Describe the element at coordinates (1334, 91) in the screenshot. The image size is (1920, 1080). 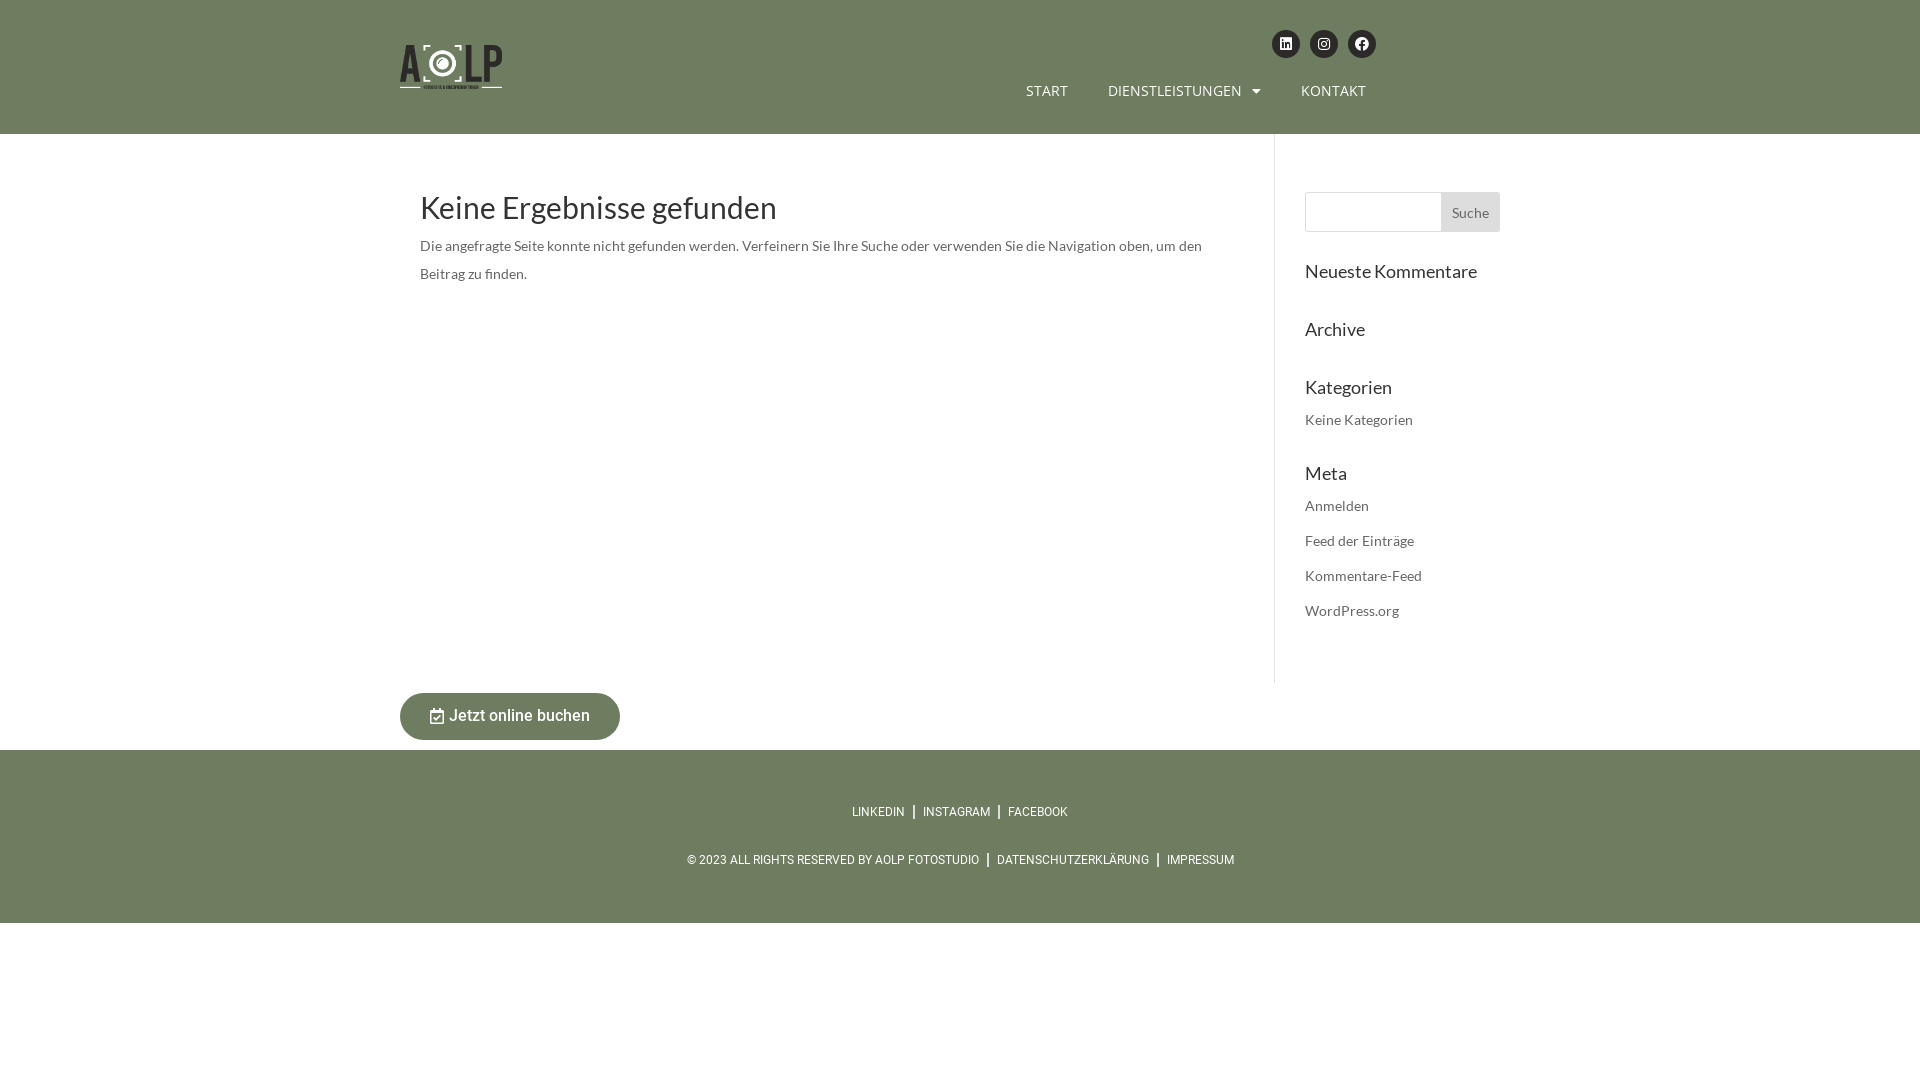
I see `KONTAKT` at that location.